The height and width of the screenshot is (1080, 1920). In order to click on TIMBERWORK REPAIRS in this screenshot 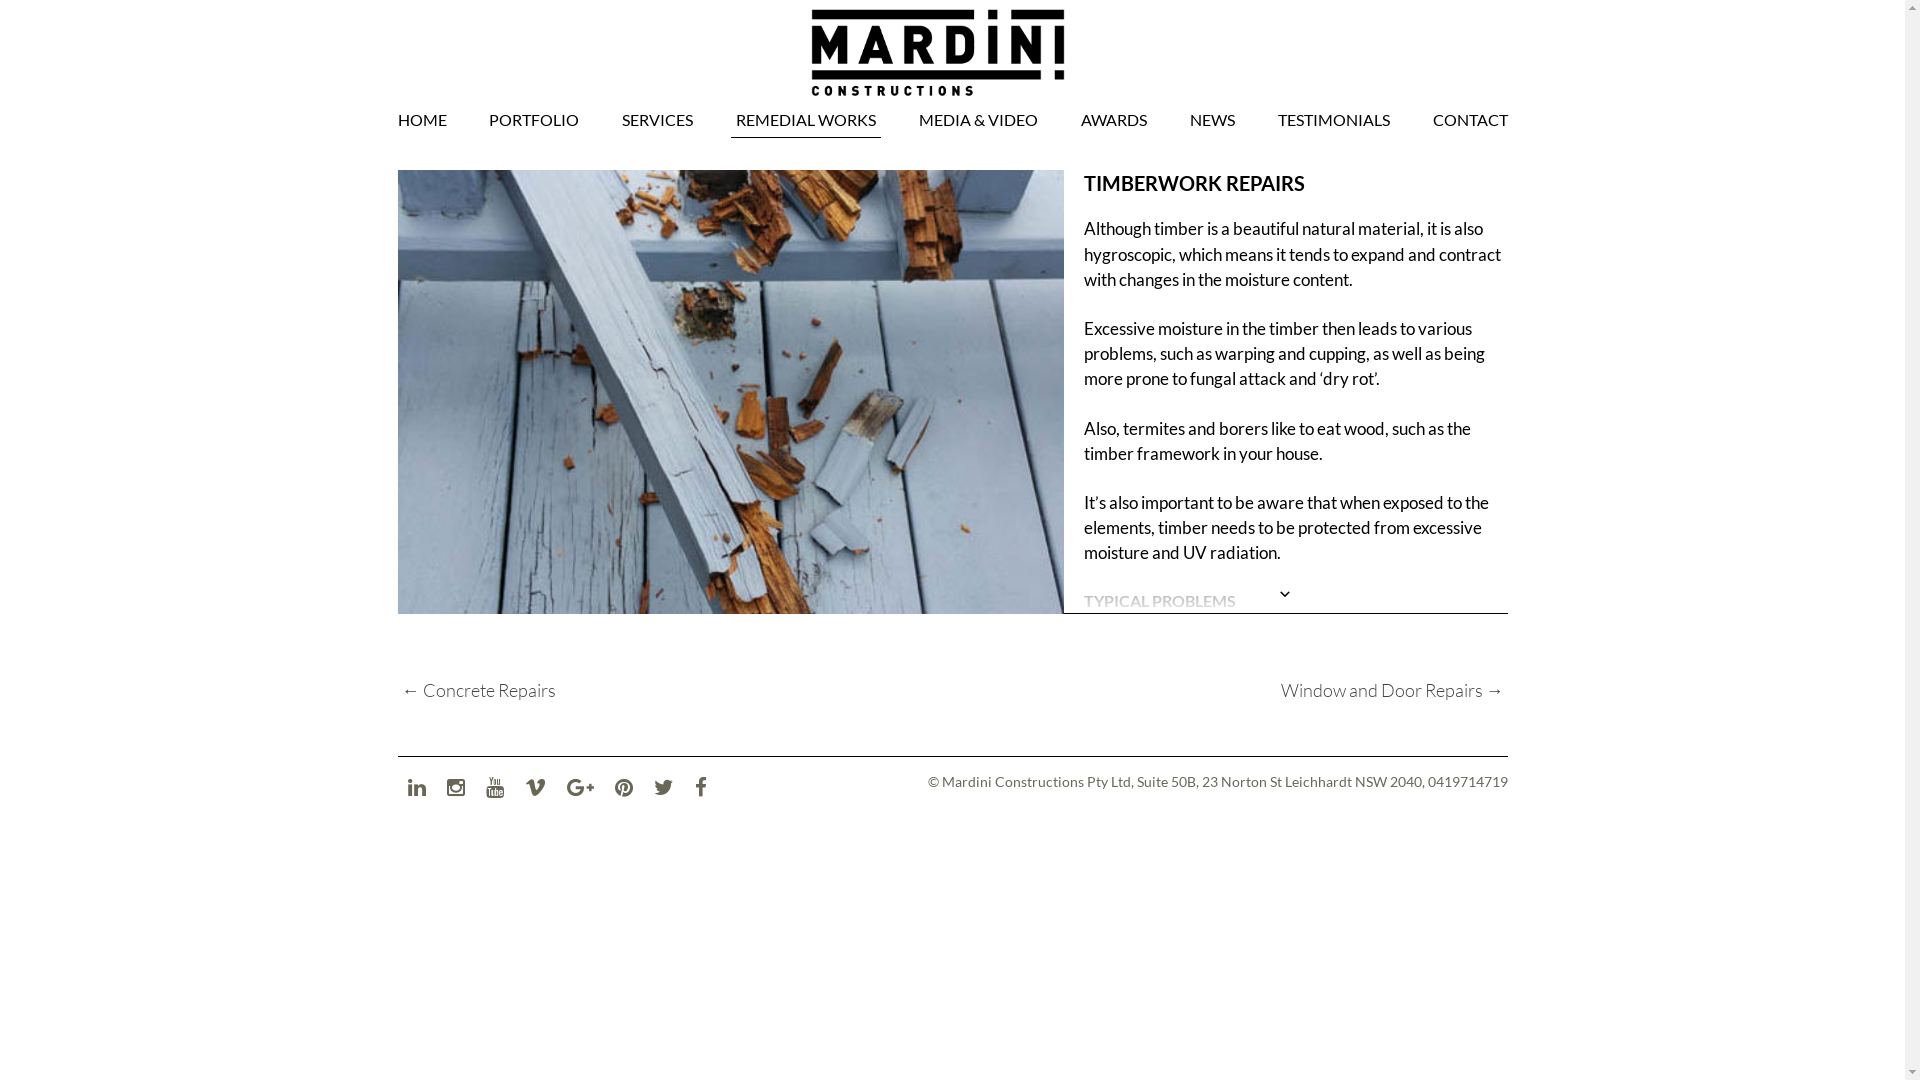, I will do `click(1296, 183)`.